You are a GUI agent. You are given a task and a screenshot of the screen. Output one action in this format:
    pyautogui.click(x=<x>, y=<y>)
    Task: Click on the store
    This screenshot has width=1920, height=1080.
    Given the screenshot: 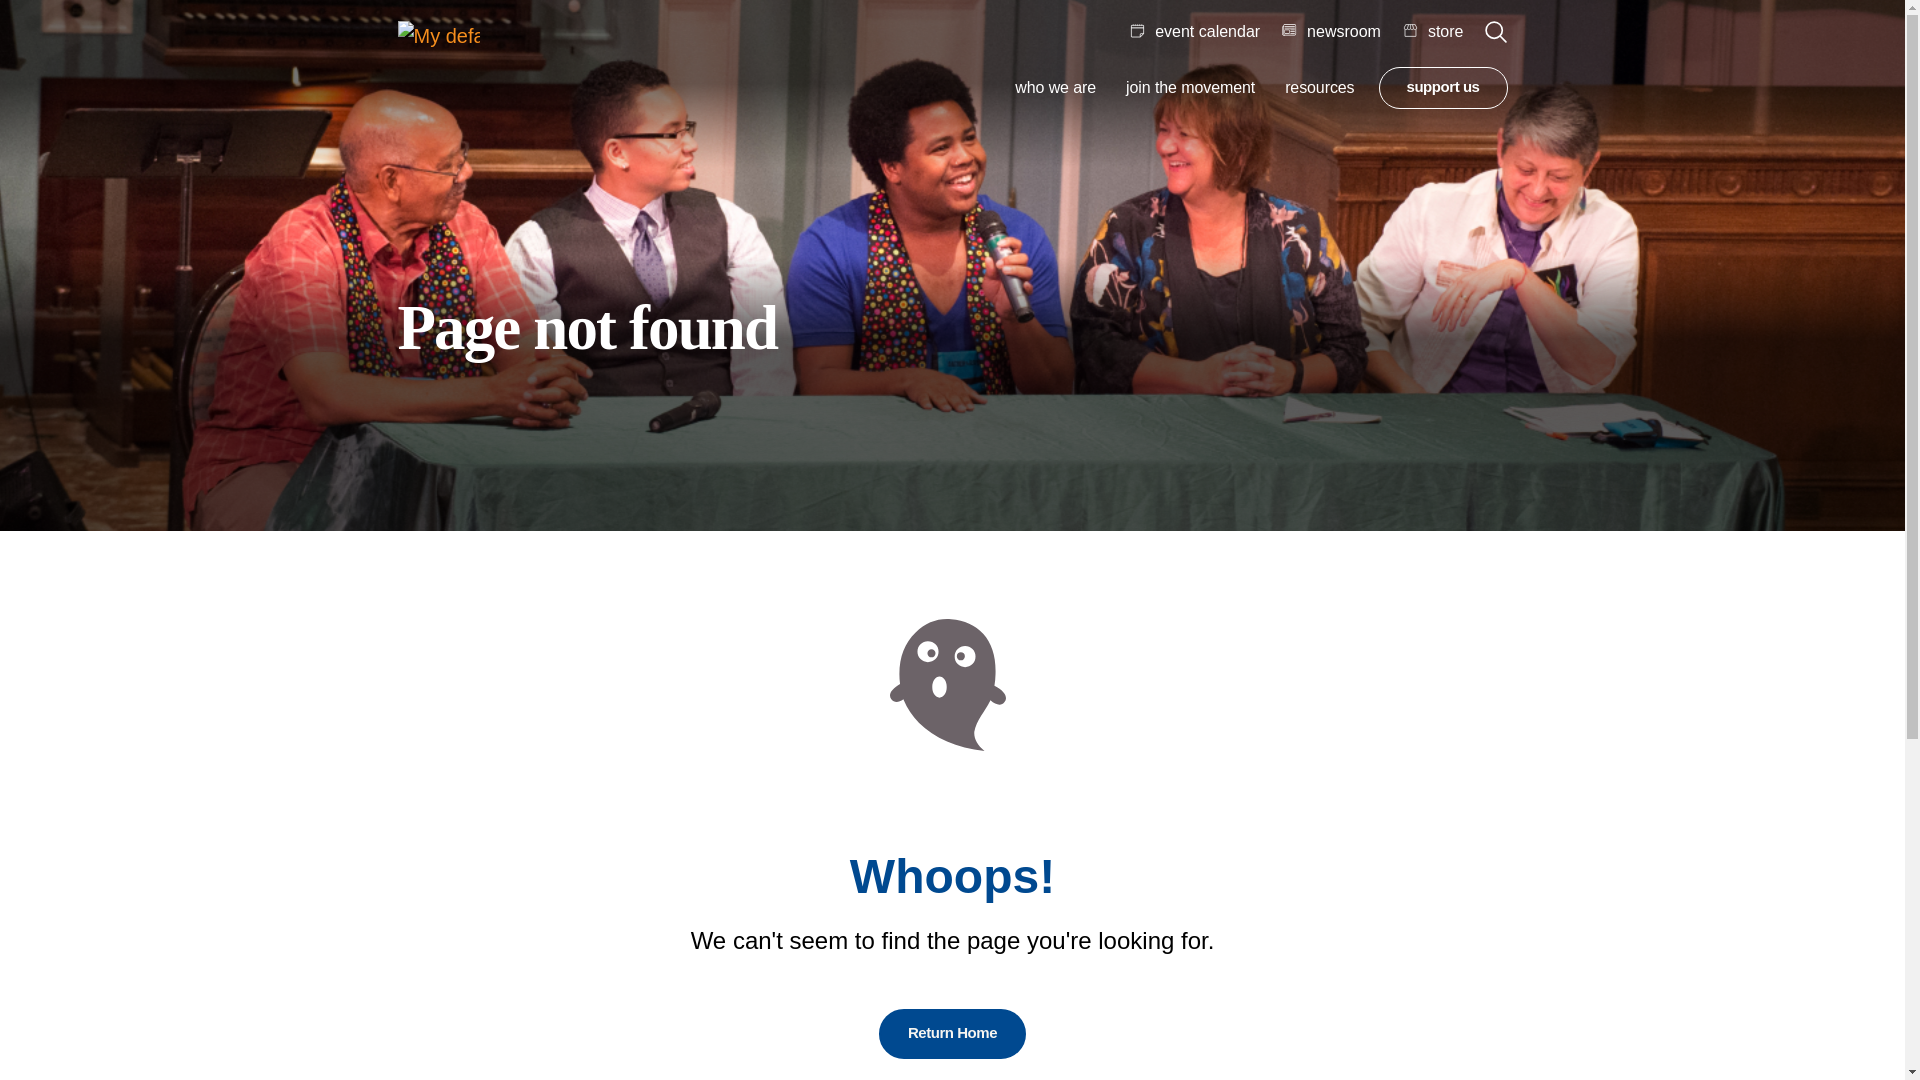 What is the action you would take?
    pyautogui.click(x=1433, y=31)
    